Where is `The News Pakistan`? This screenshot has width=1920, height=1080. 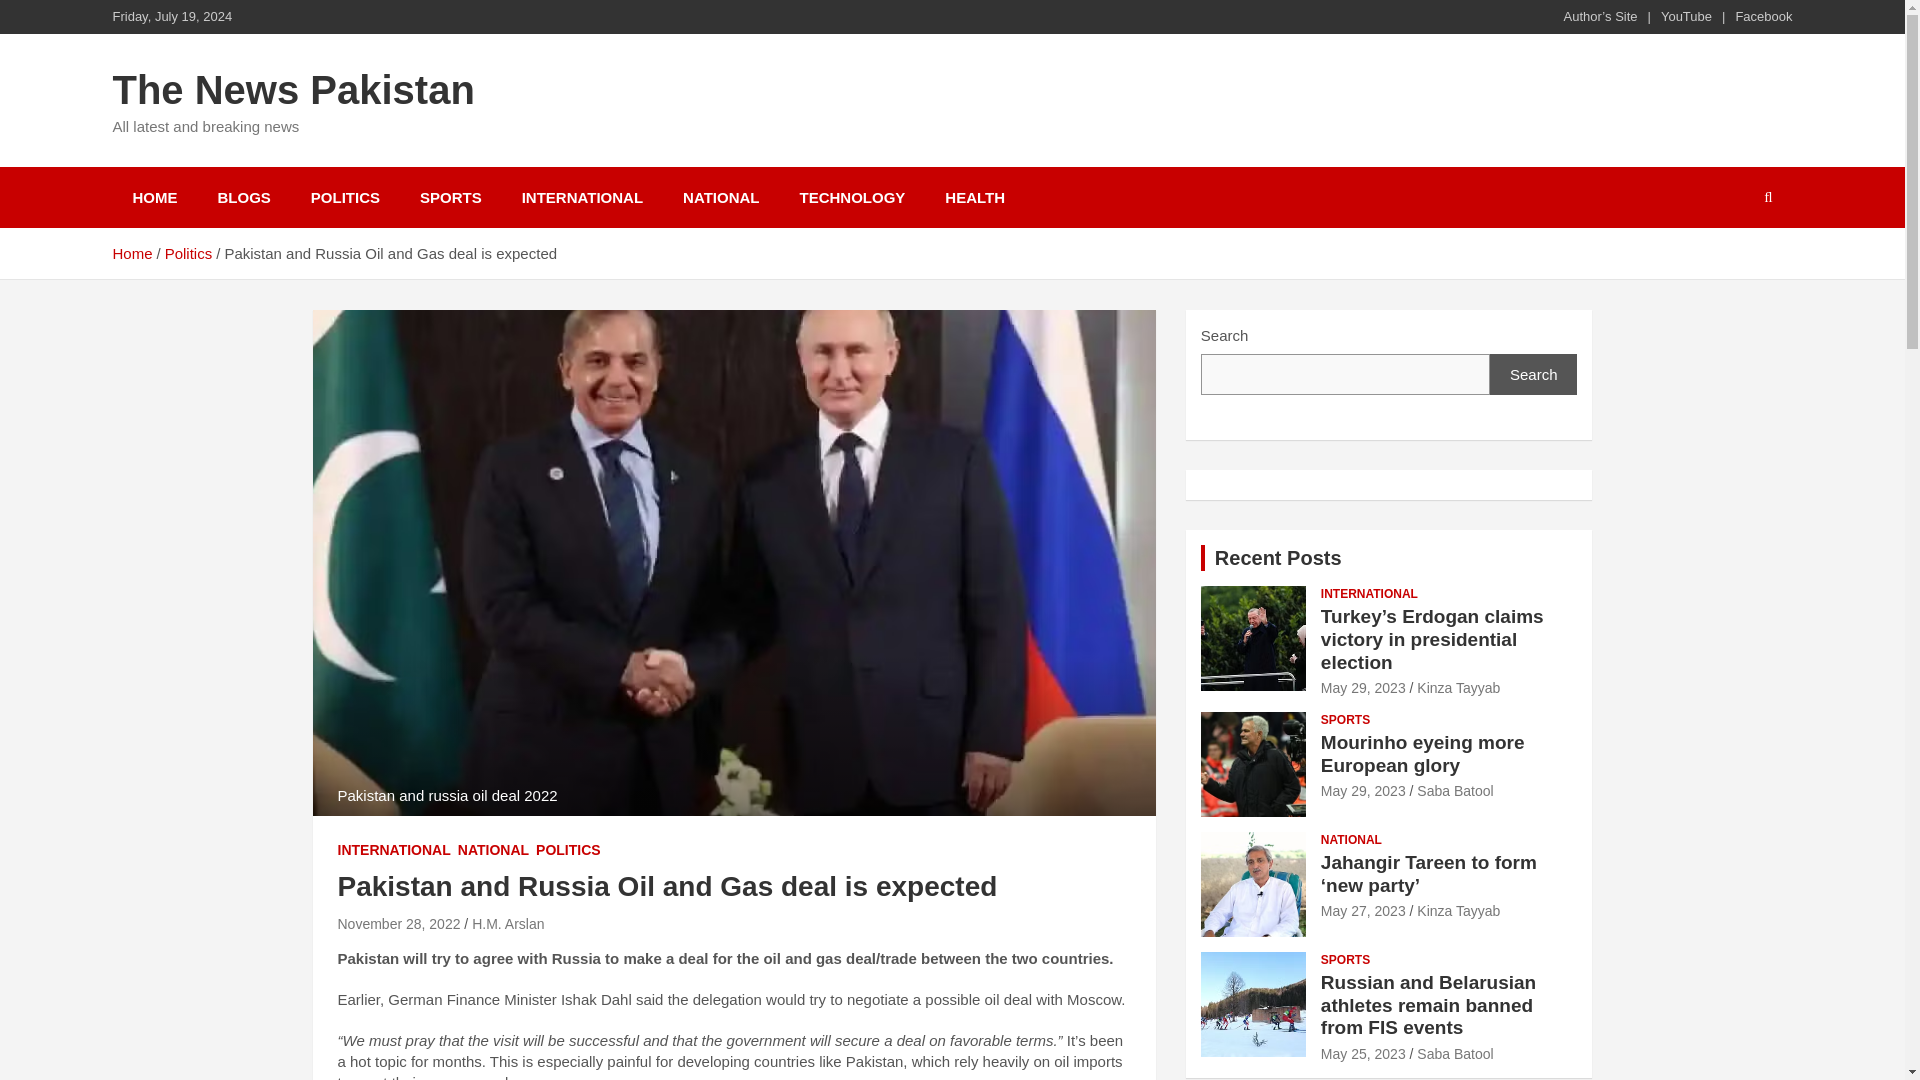 The News Pakistan is located at coordinates (292, 90).